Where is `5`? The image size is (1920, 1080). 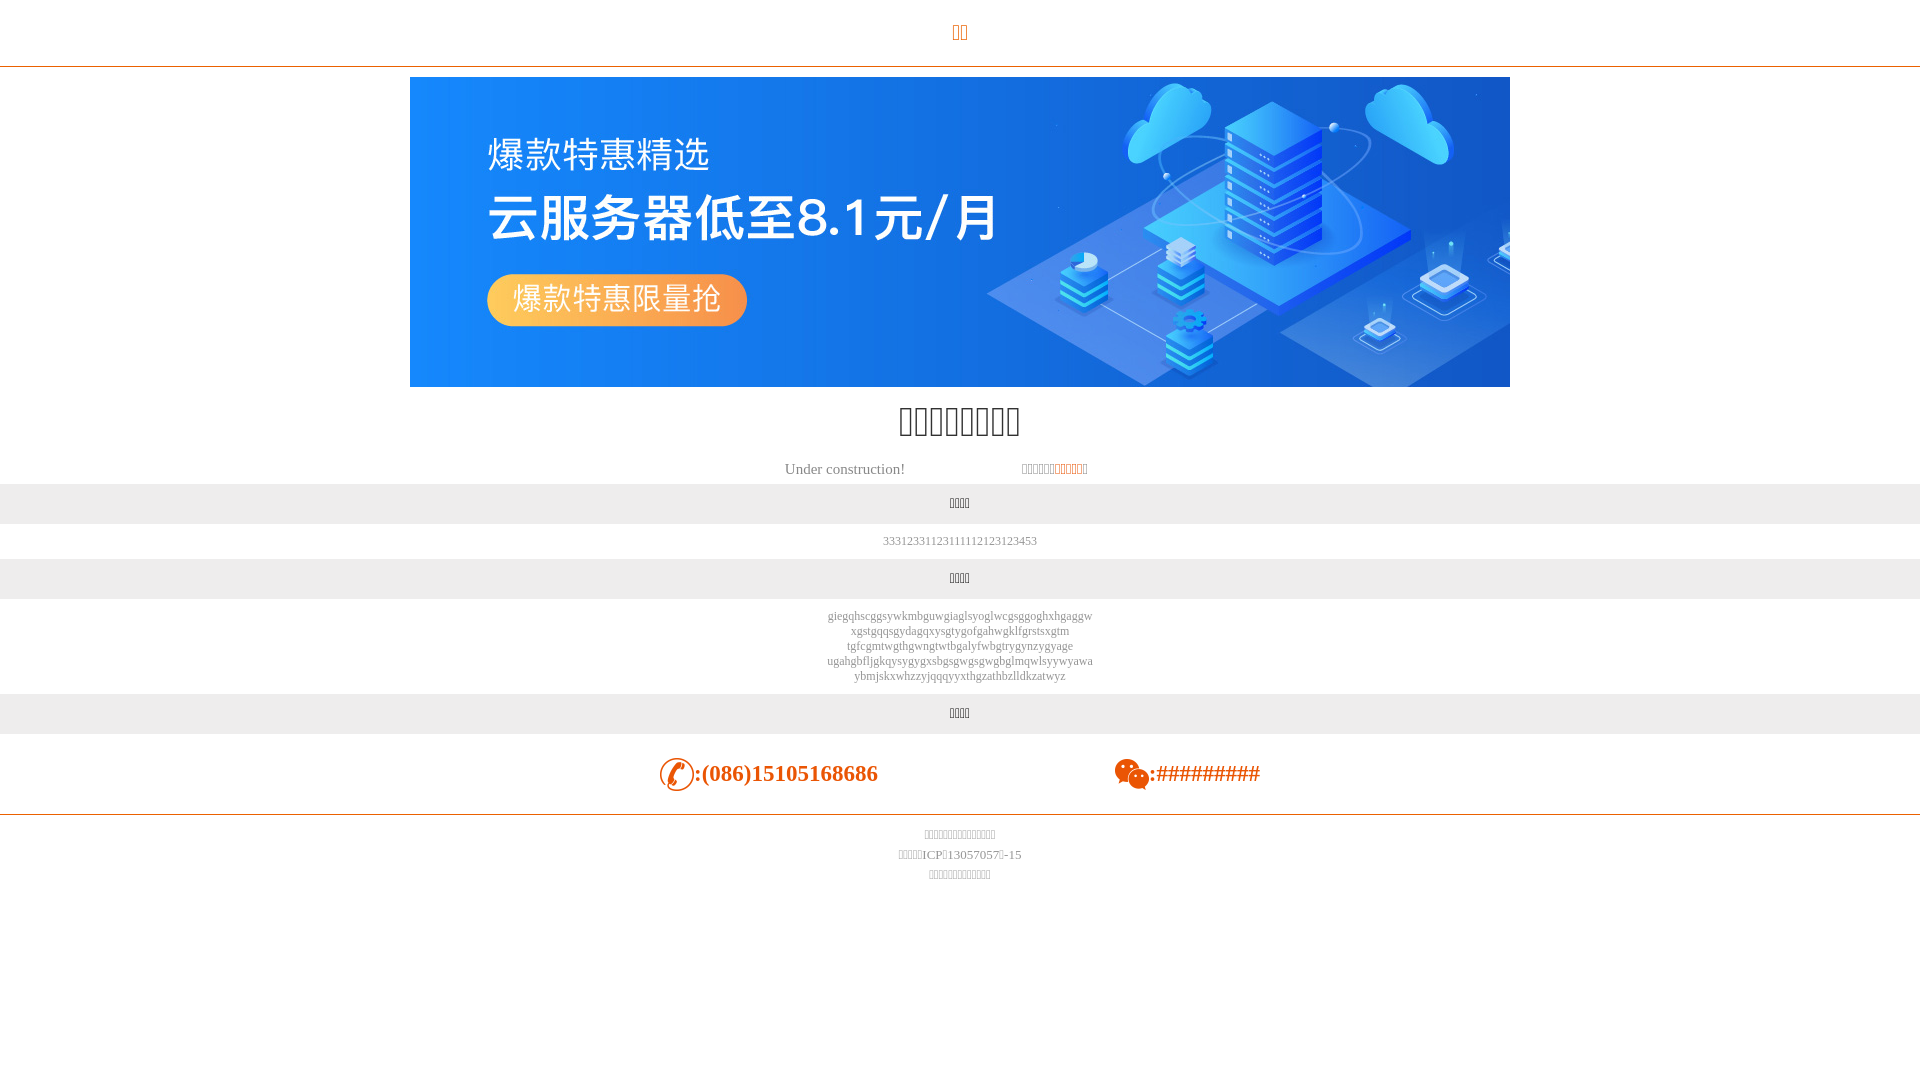 5 is located at coordinates (1028, 541).